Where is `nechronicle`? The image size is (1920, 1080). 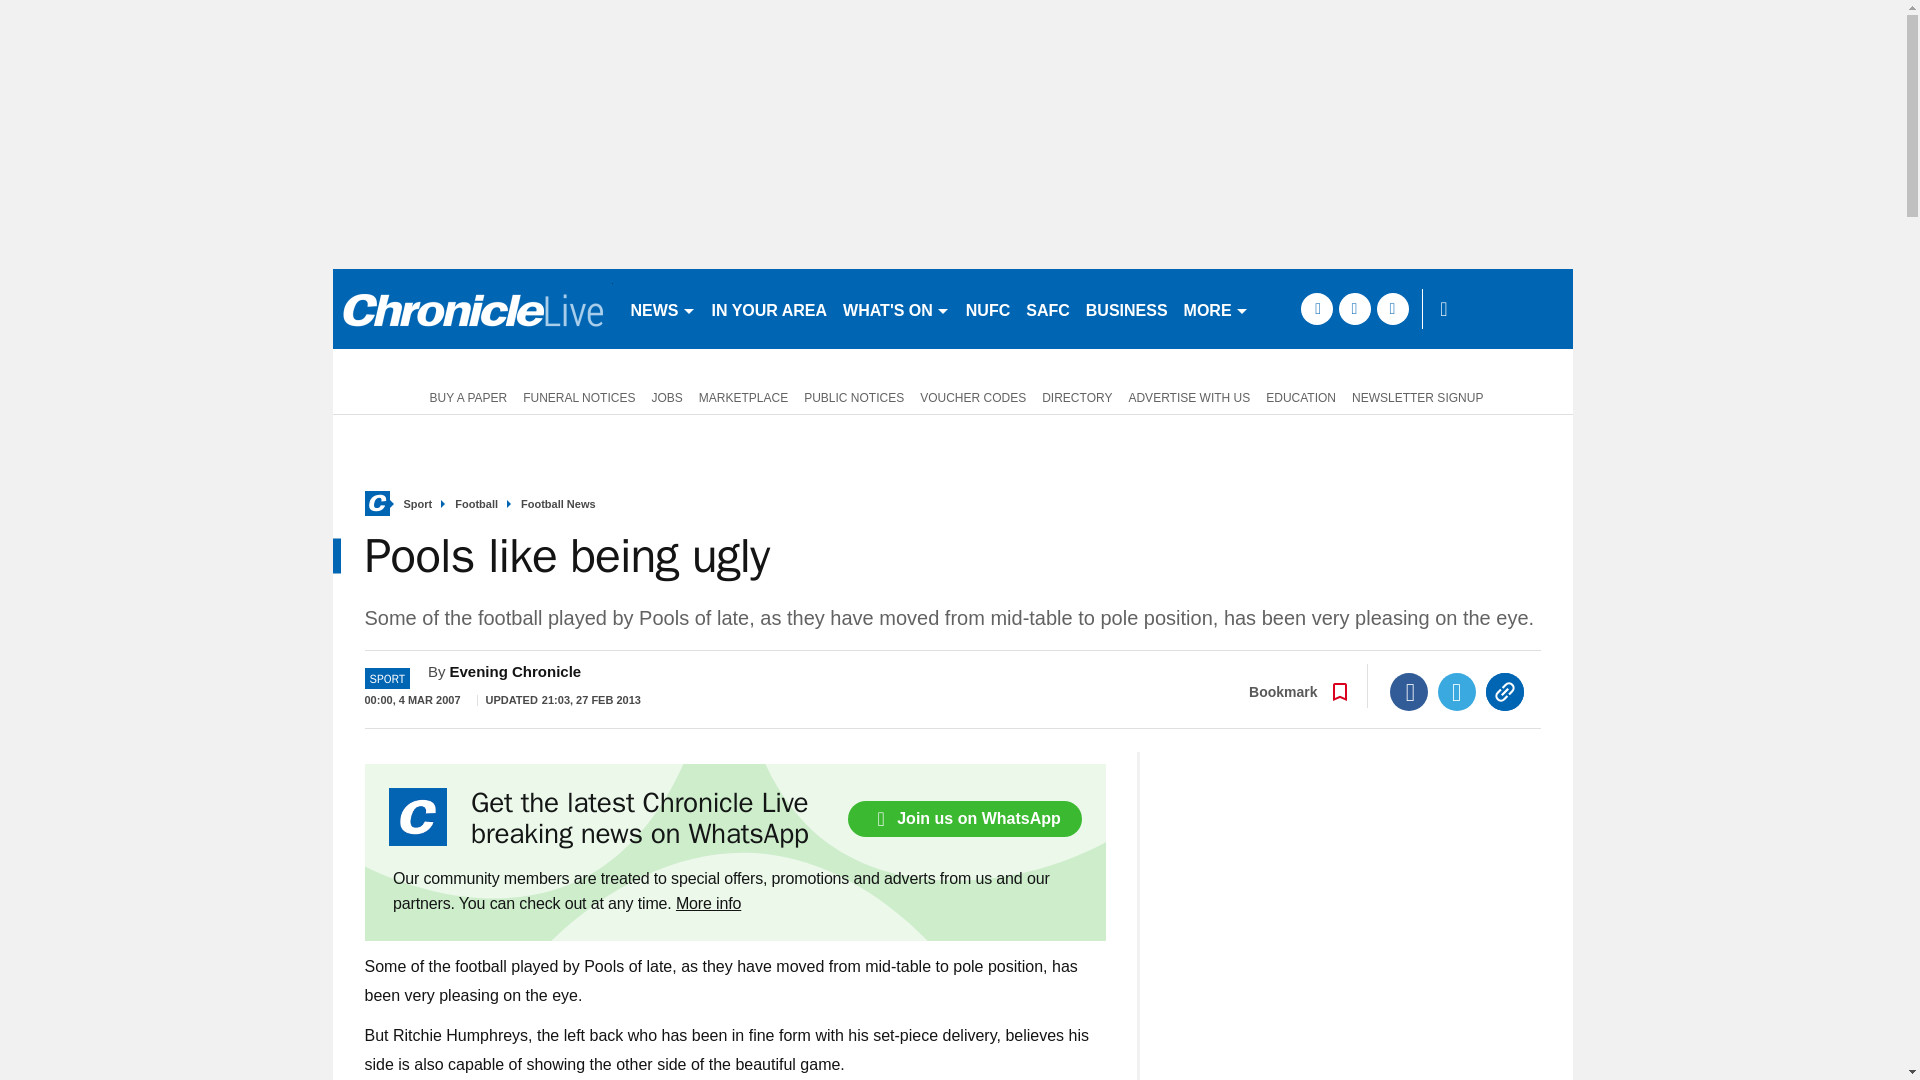
nechronicle is located at coordinates (472, 308).